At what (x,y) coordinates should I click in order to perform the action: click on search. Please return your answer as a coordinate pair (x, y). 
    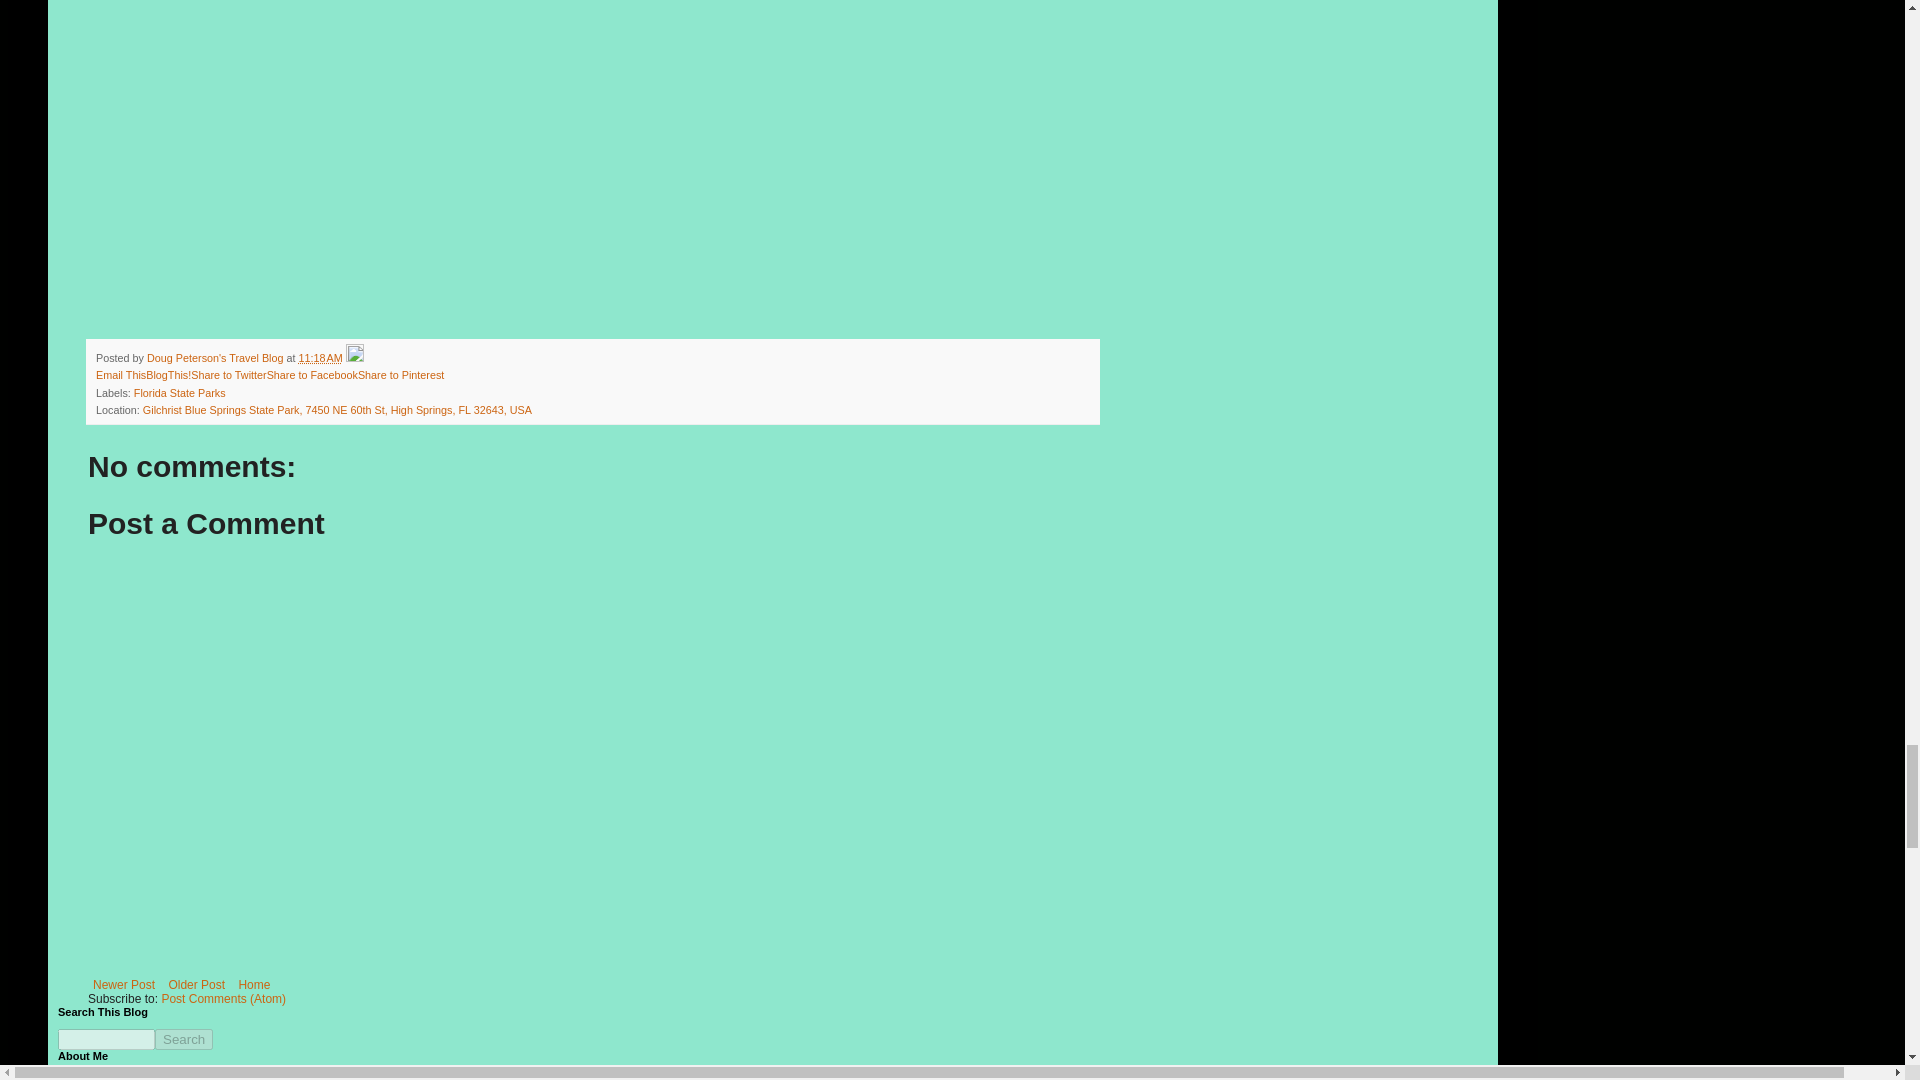
    Looking at the image, I should click on (184, 1039).